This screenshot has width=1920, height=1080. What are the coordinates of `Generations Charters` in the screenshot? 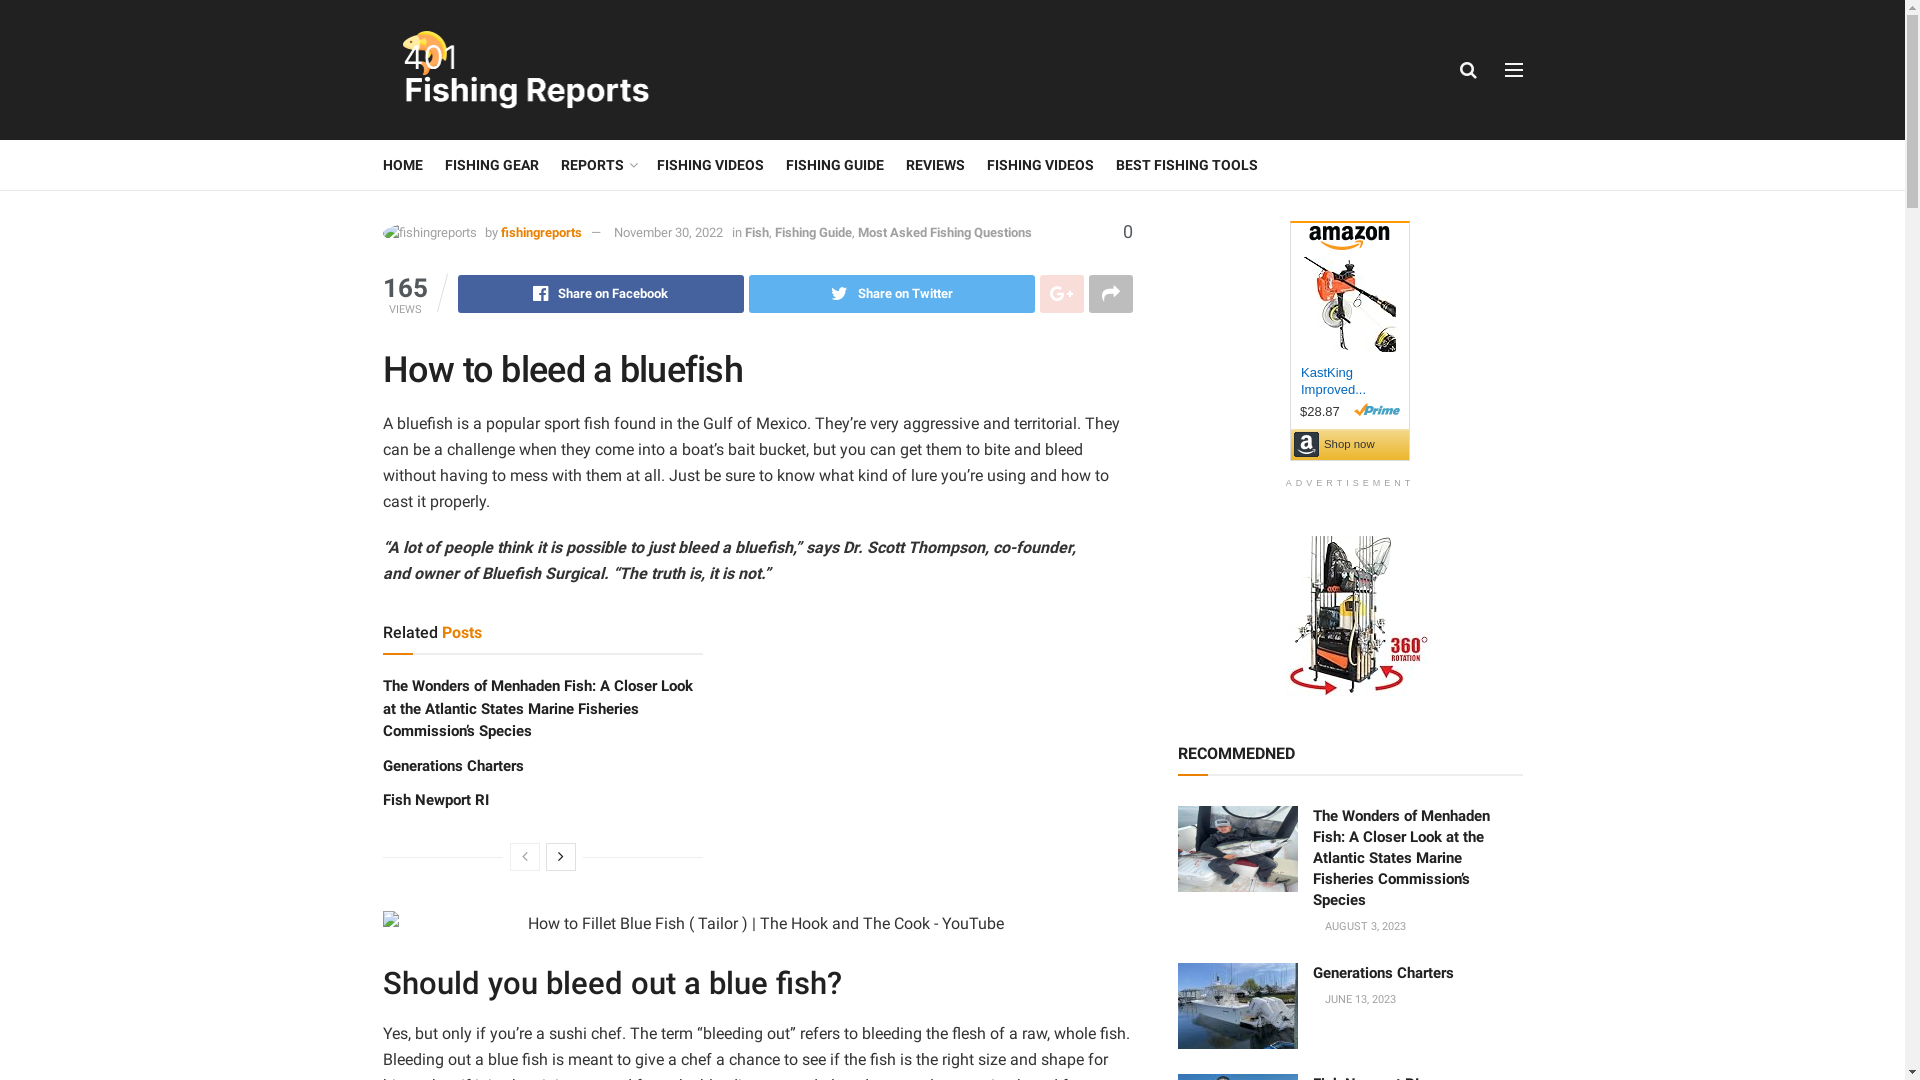 It's located at (452, 766).